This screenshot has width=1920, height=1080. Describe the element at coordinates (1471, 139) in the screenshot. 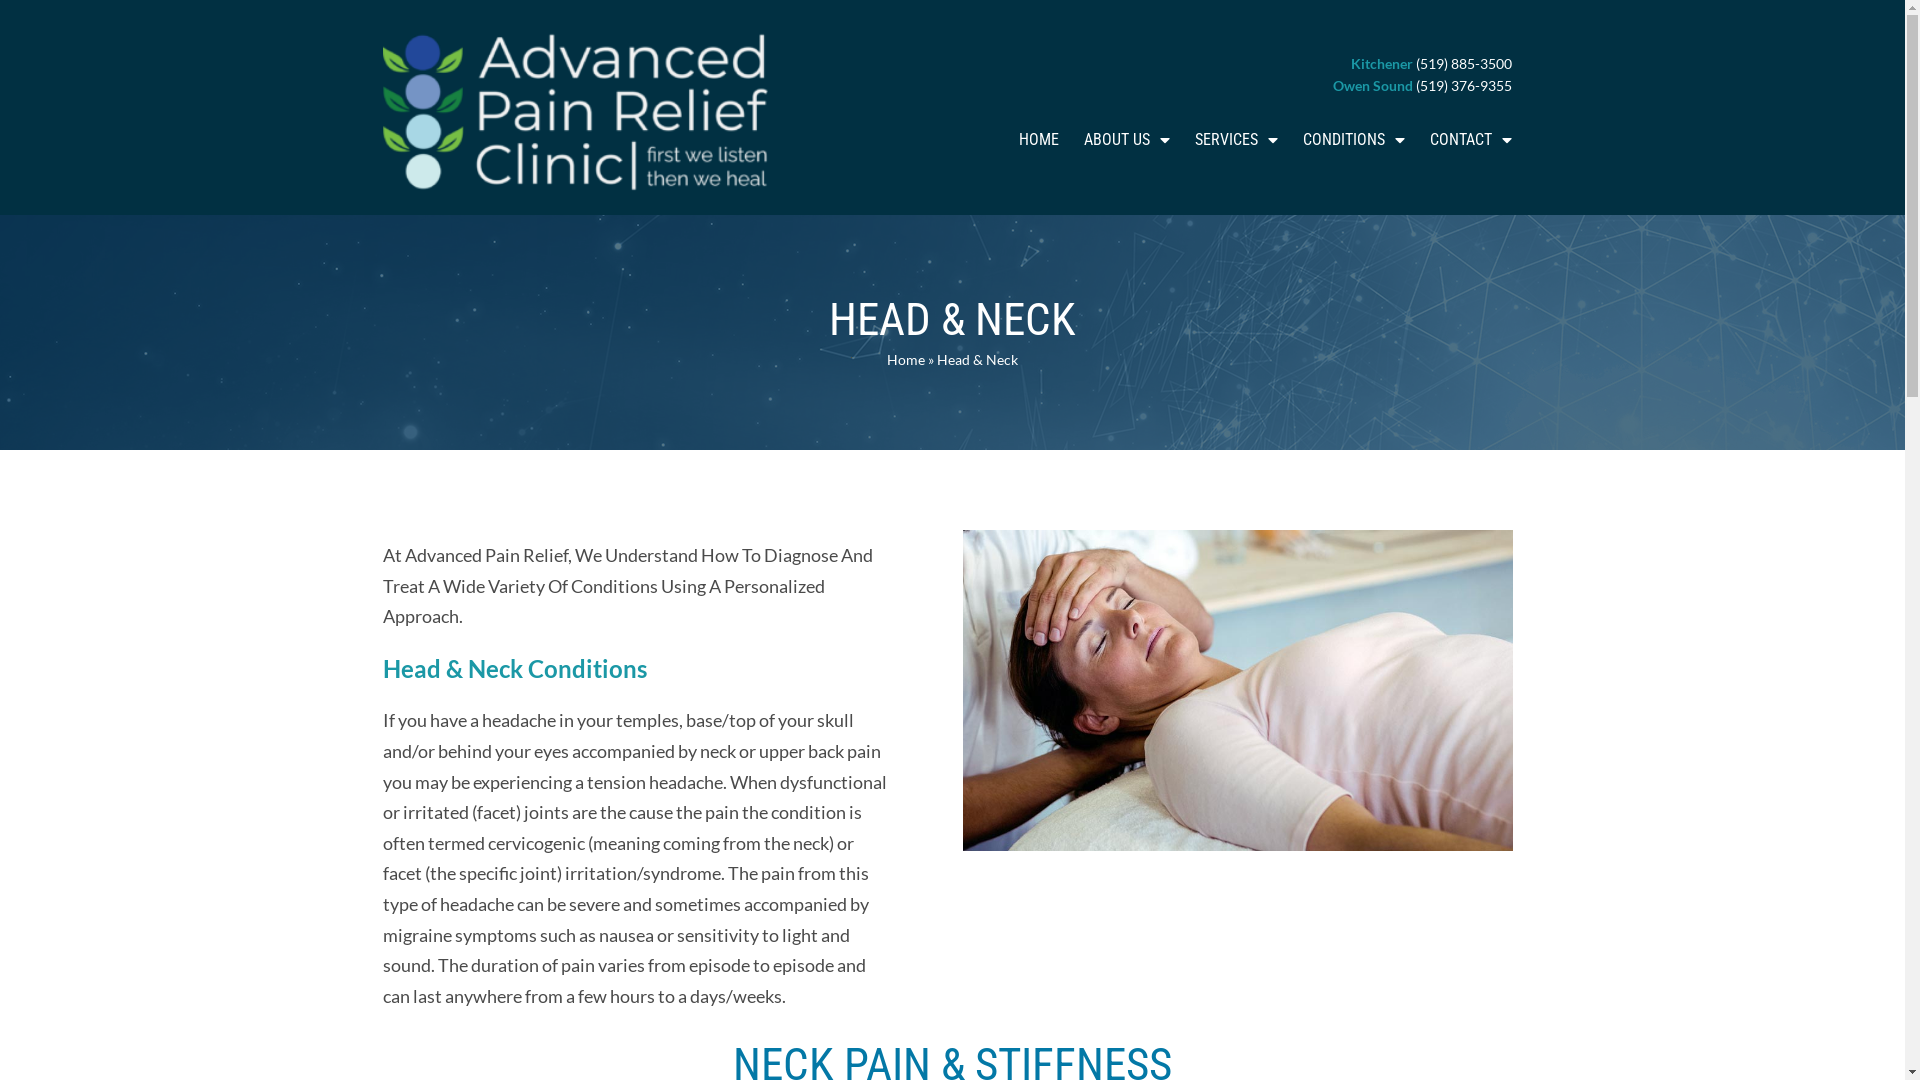

I see `CONTACT` at that location.